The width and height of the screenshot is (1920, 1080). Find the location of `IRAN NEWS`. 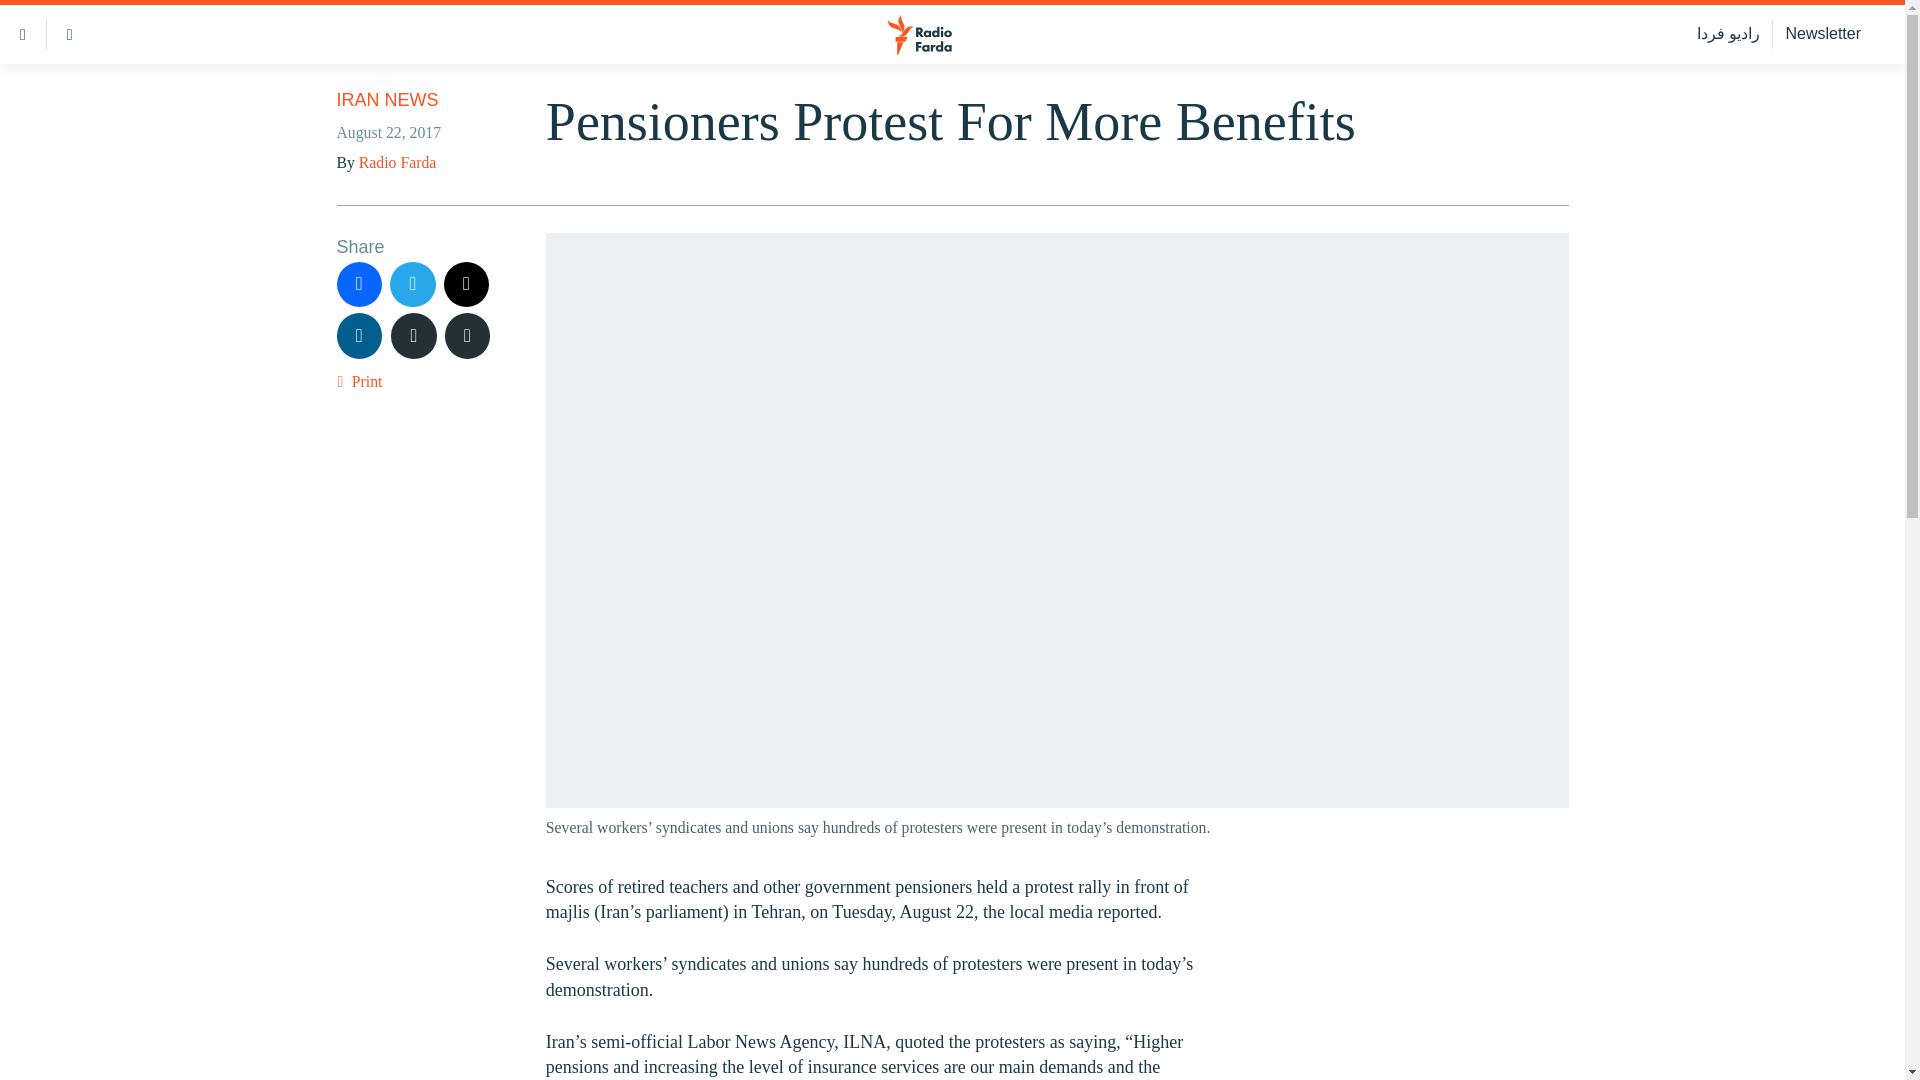

IRAN NEWS is located at coordinates (386, 100).